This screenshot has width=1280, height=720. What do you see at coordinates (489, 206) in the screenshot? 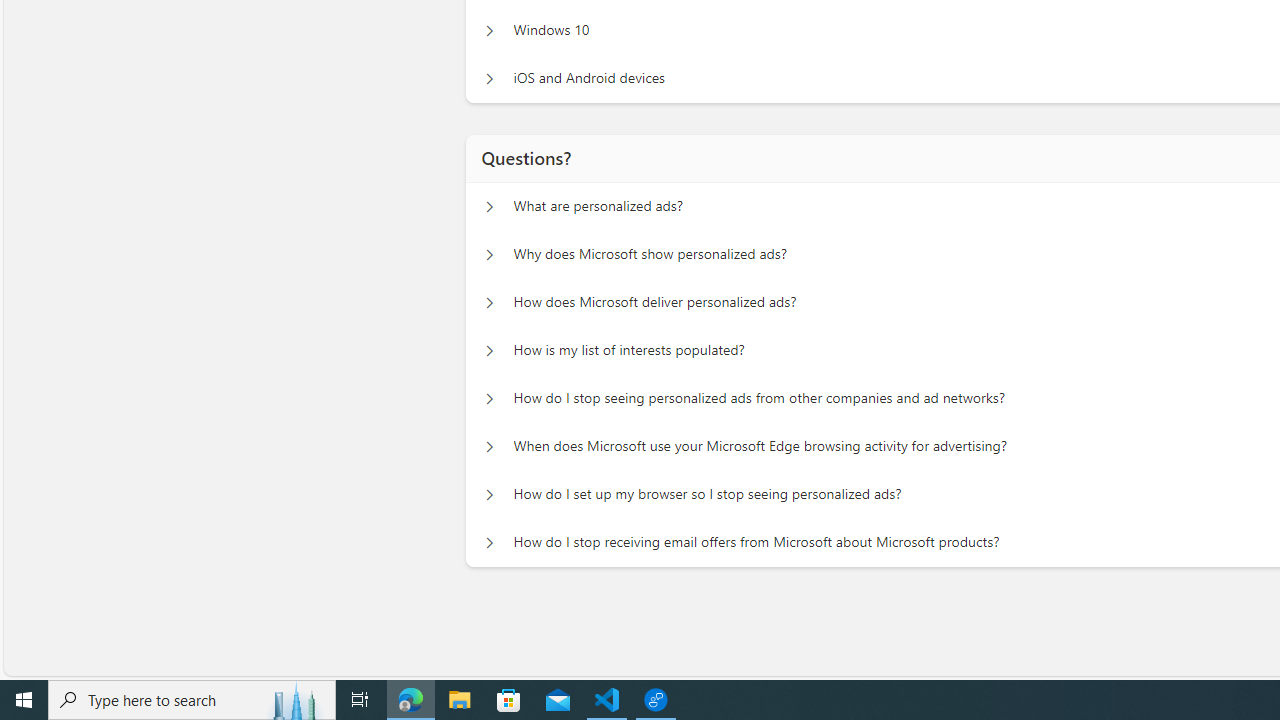
I see `Questions? What are personalized ads?` at bounding box center [489, 206].